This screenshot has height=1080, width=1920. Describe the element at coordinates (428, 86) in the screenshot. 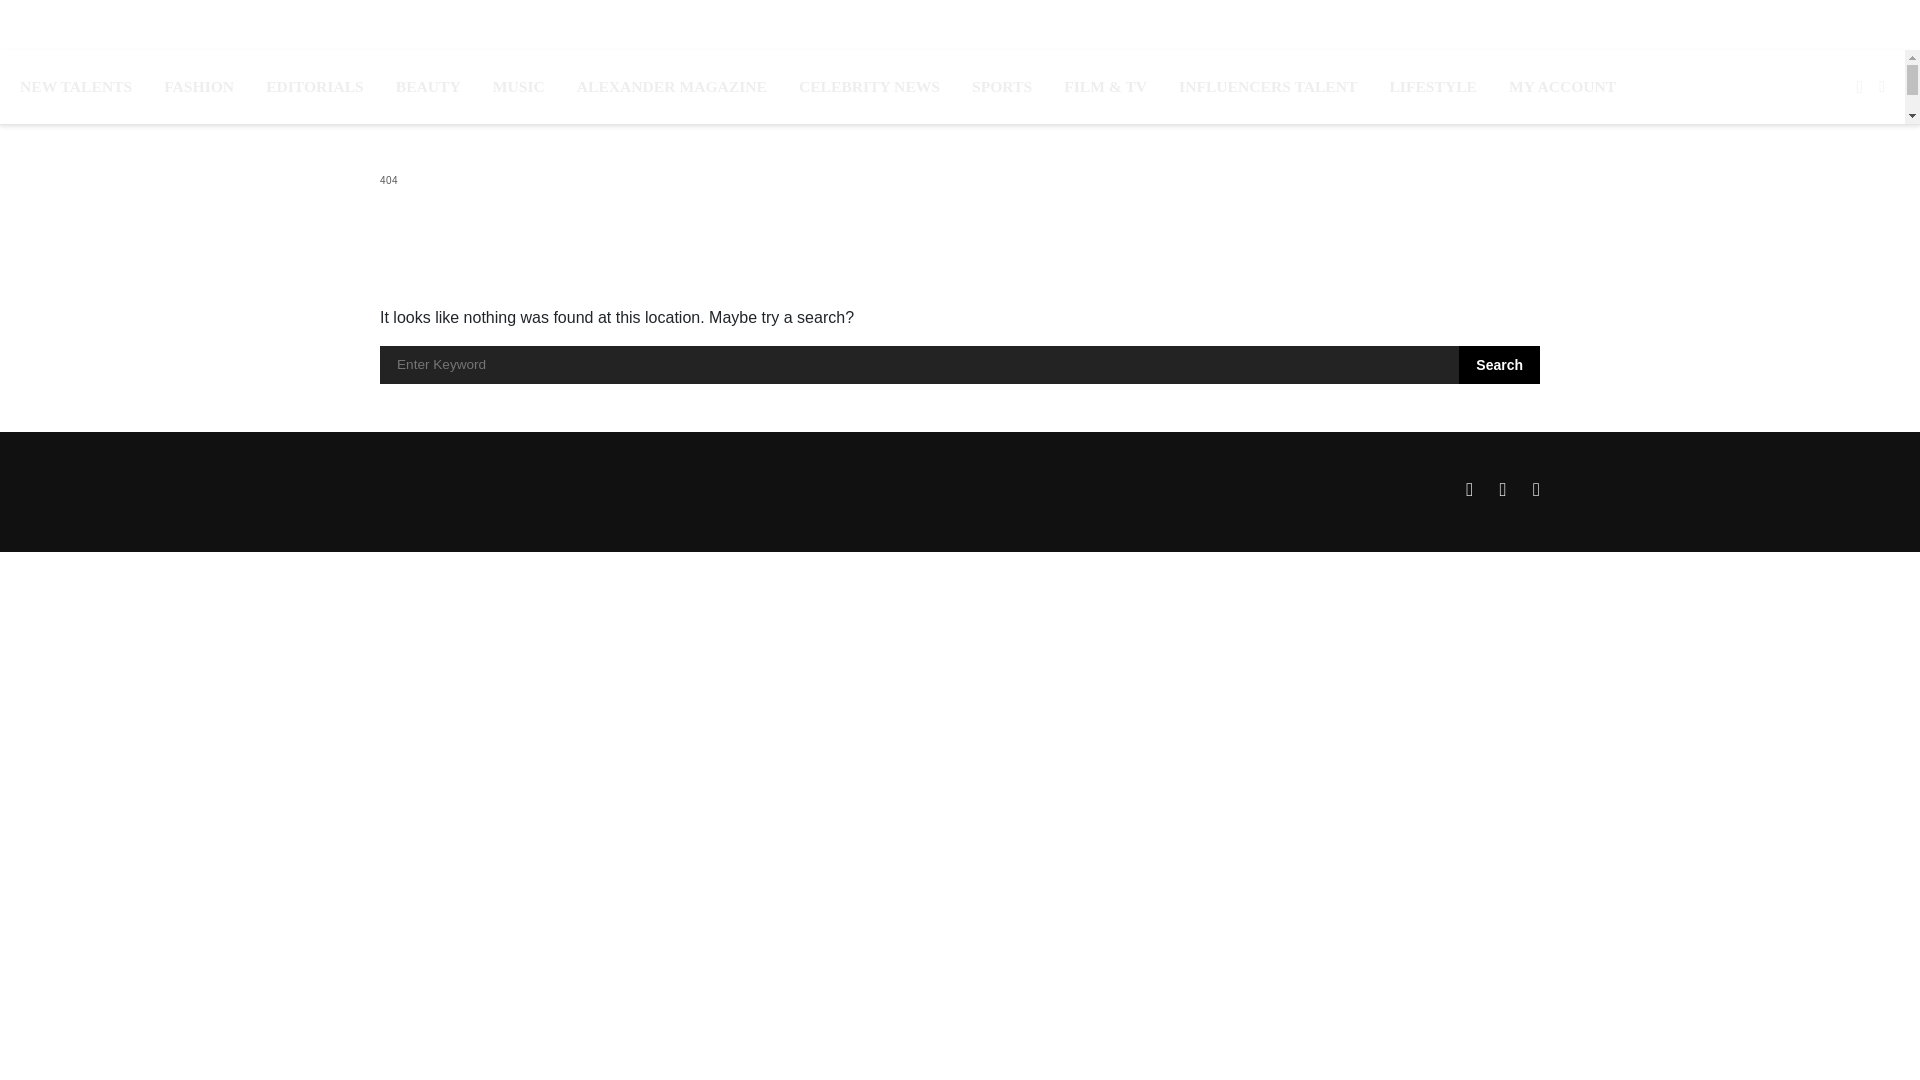

I see `BEAUTY` at that location.